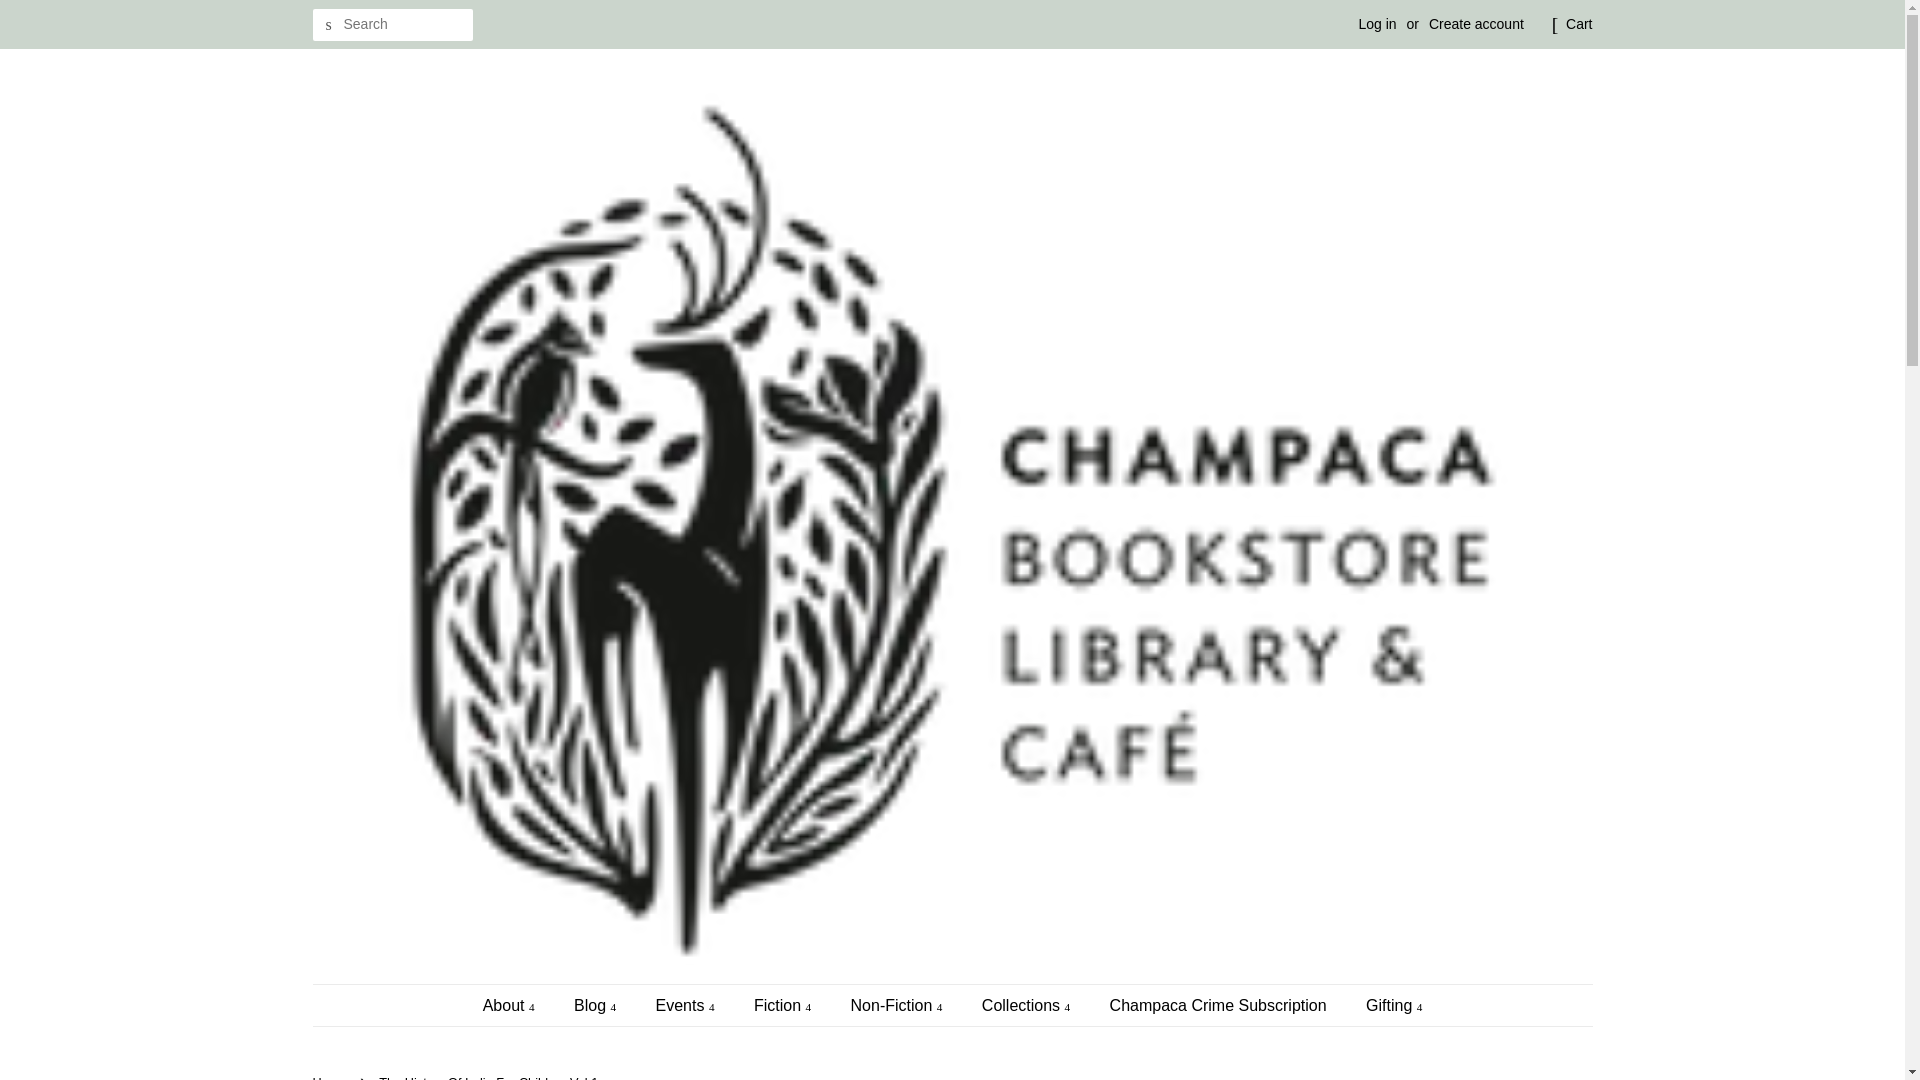 The height and width of the screenshot is (1080, 1920). I want to click on Cart, so click(1578, 24).